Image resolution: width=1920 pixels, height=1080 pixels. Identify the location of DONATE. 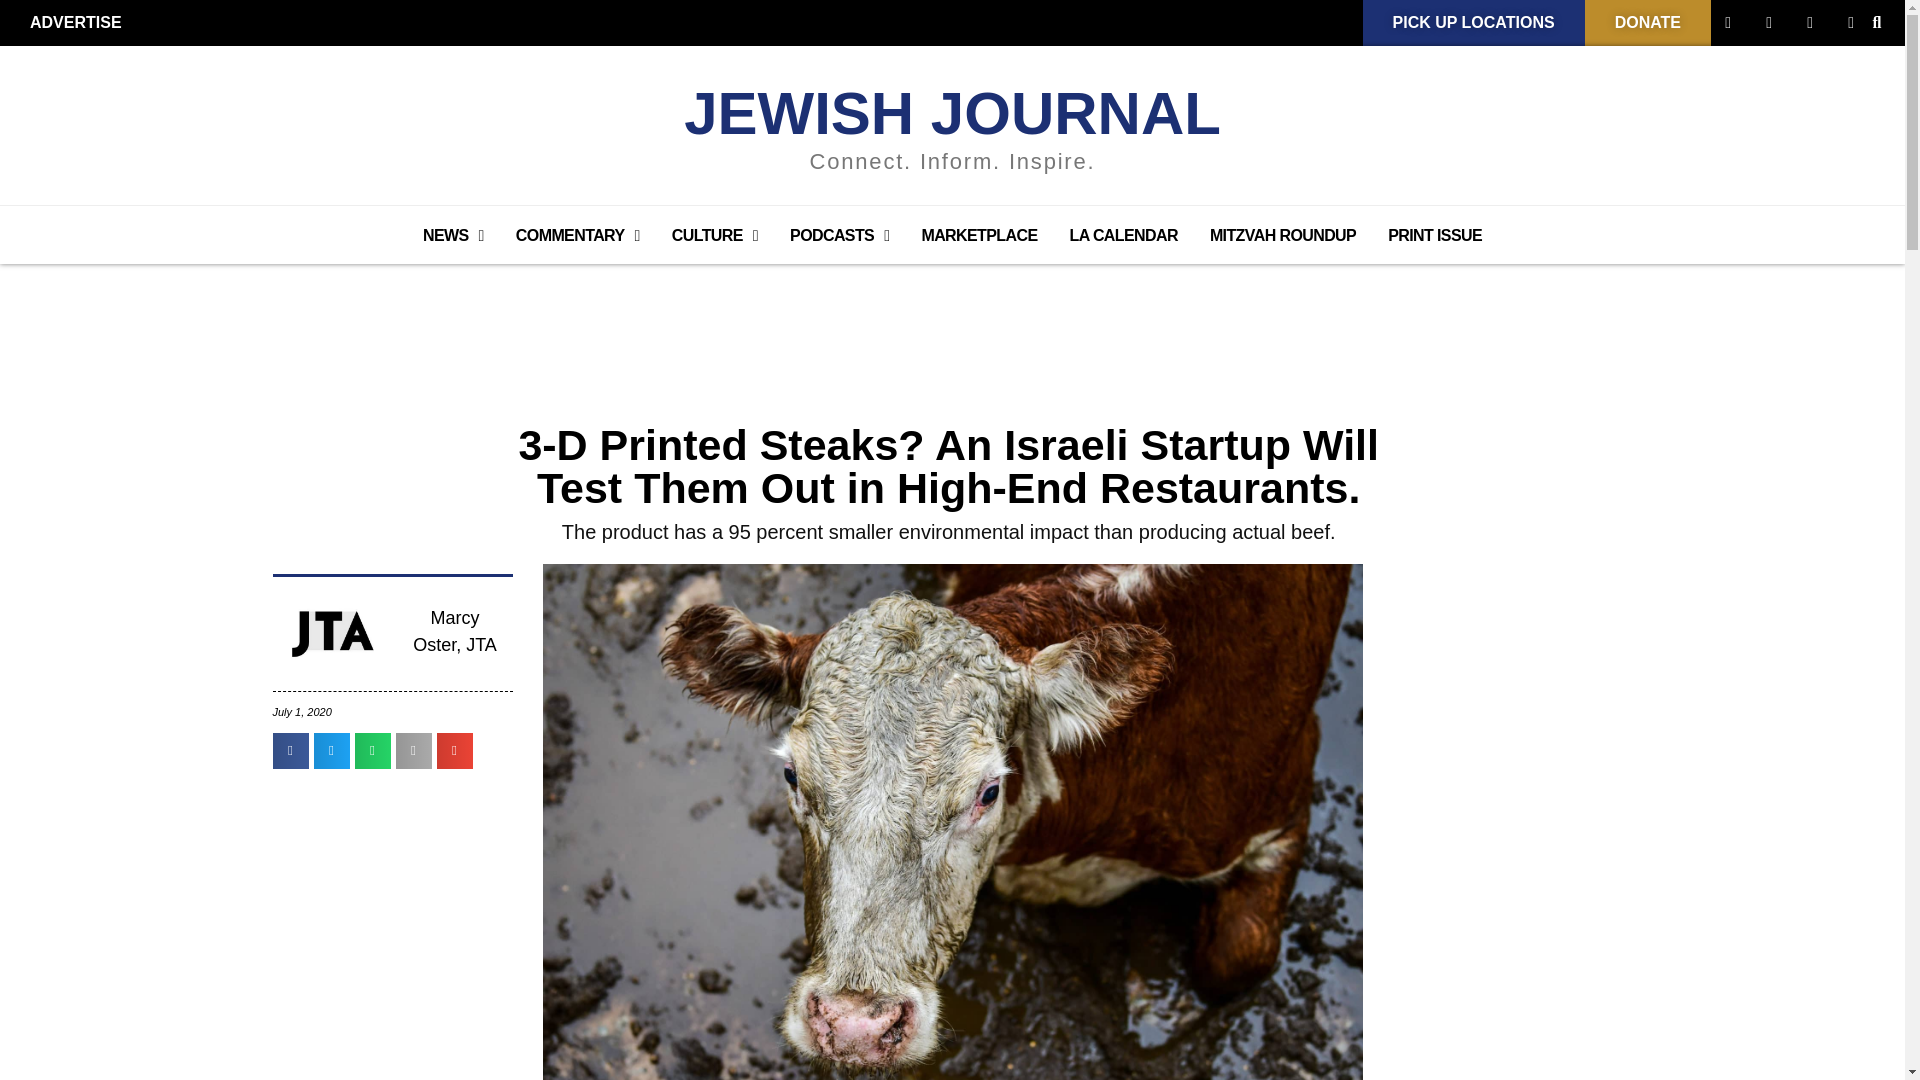
(1648, 23).